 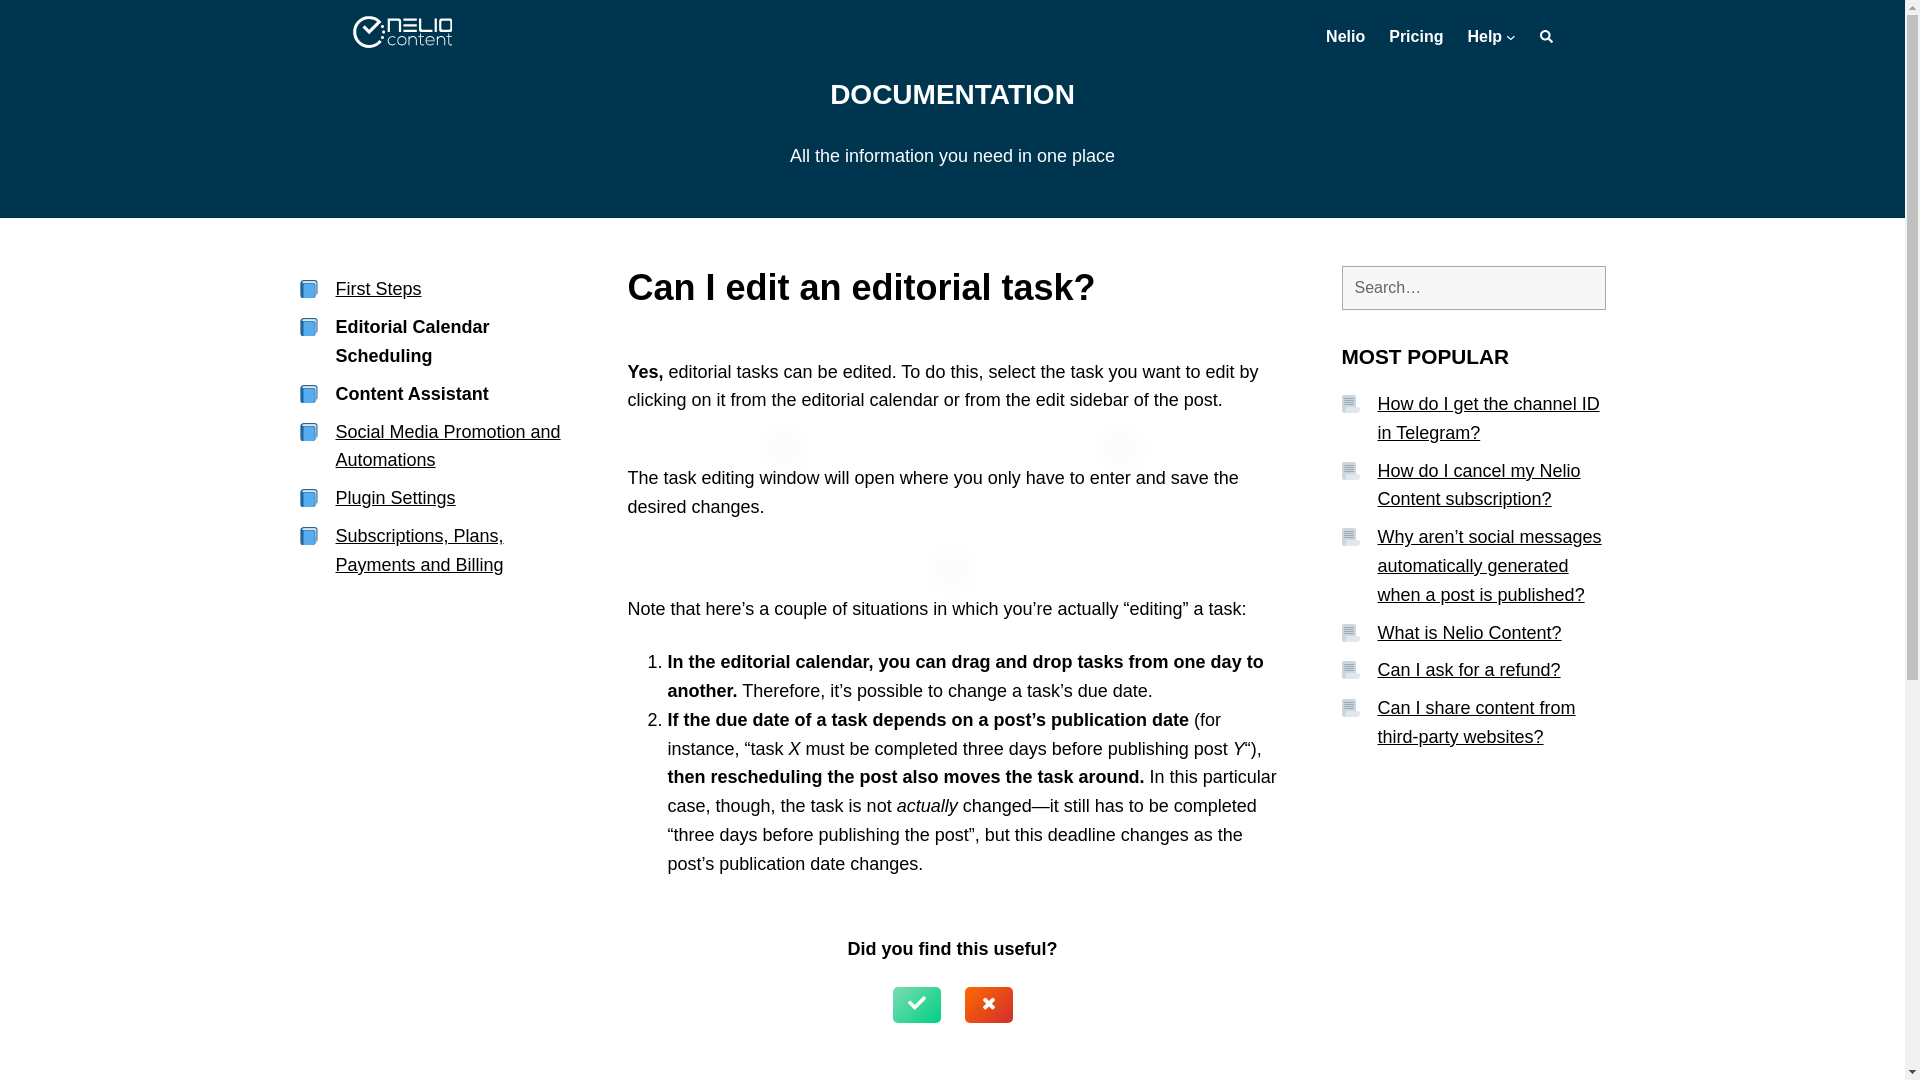 What do you see at coordinates (1346, 36) in the screenshot?
I see `Nelio` at bounding box center [1346, 36].